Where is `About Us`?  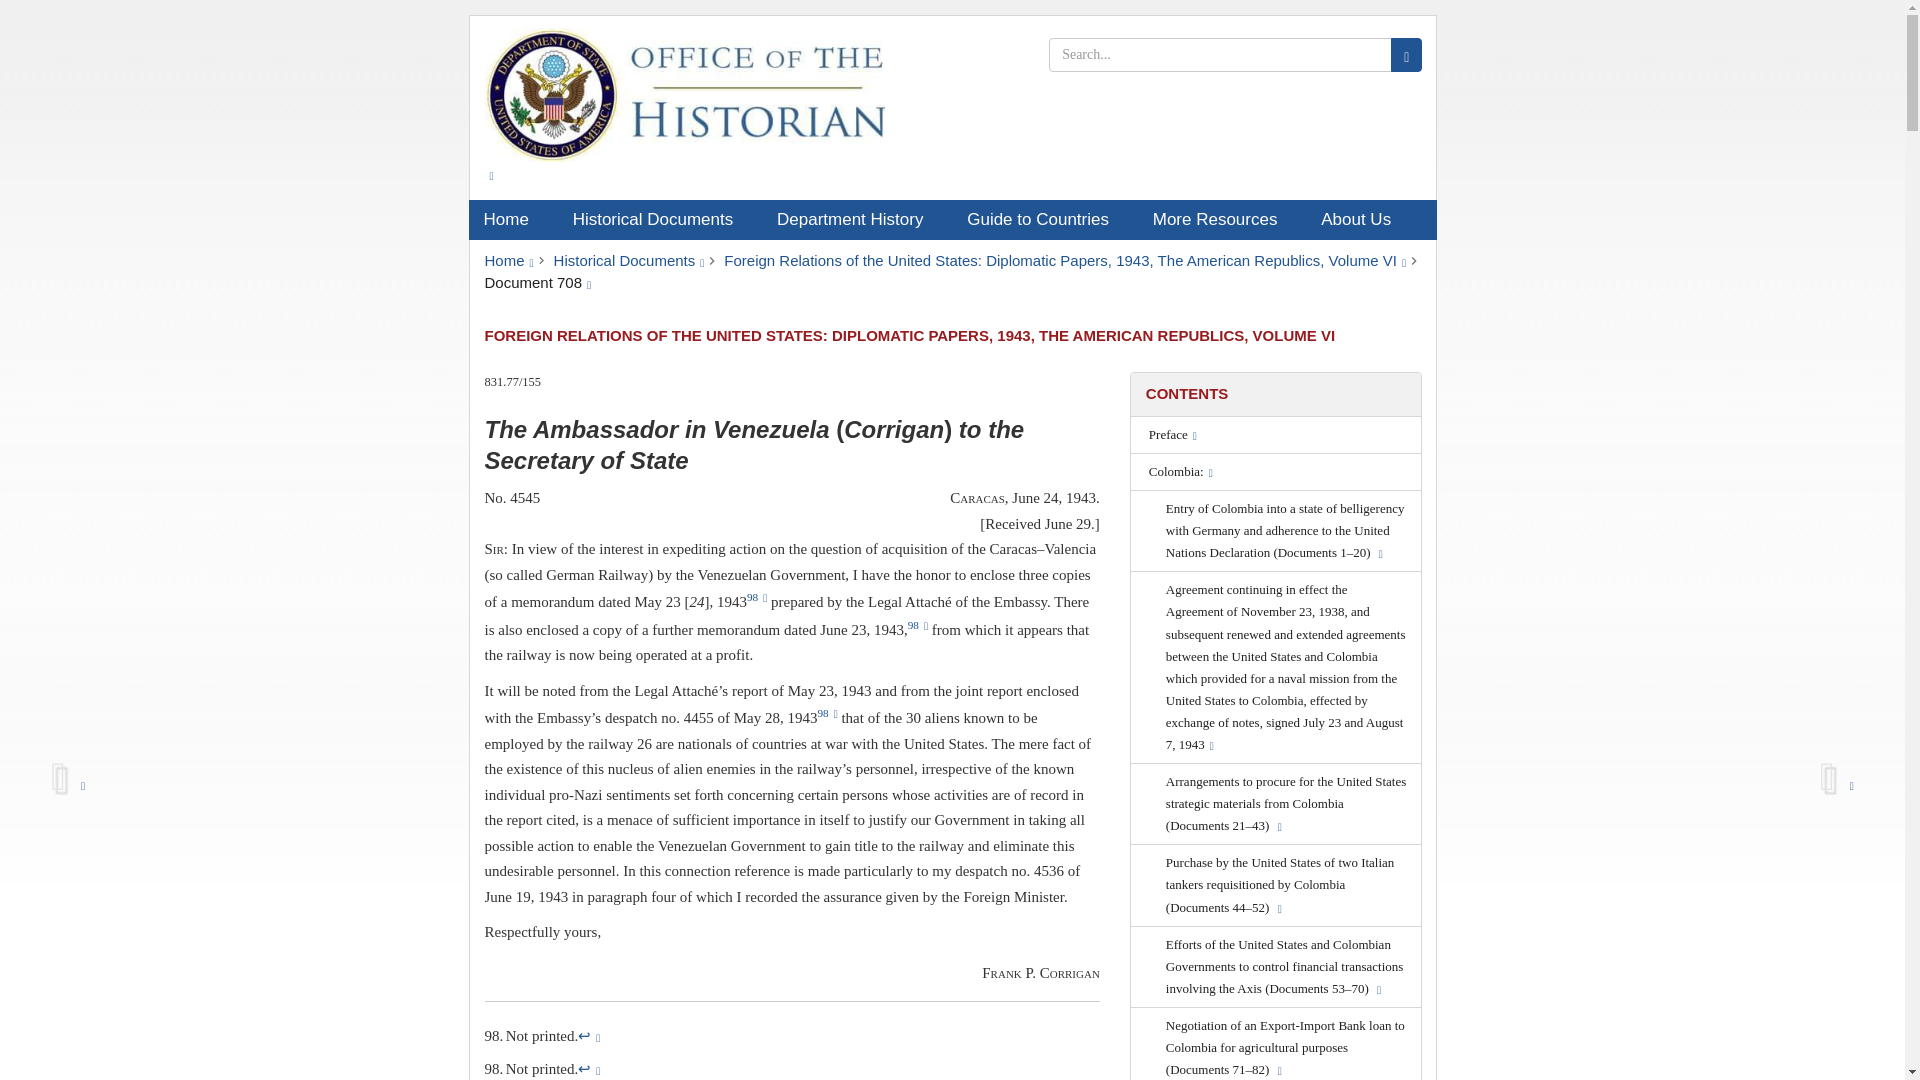 About Us is located at coordinates (1362, 219).